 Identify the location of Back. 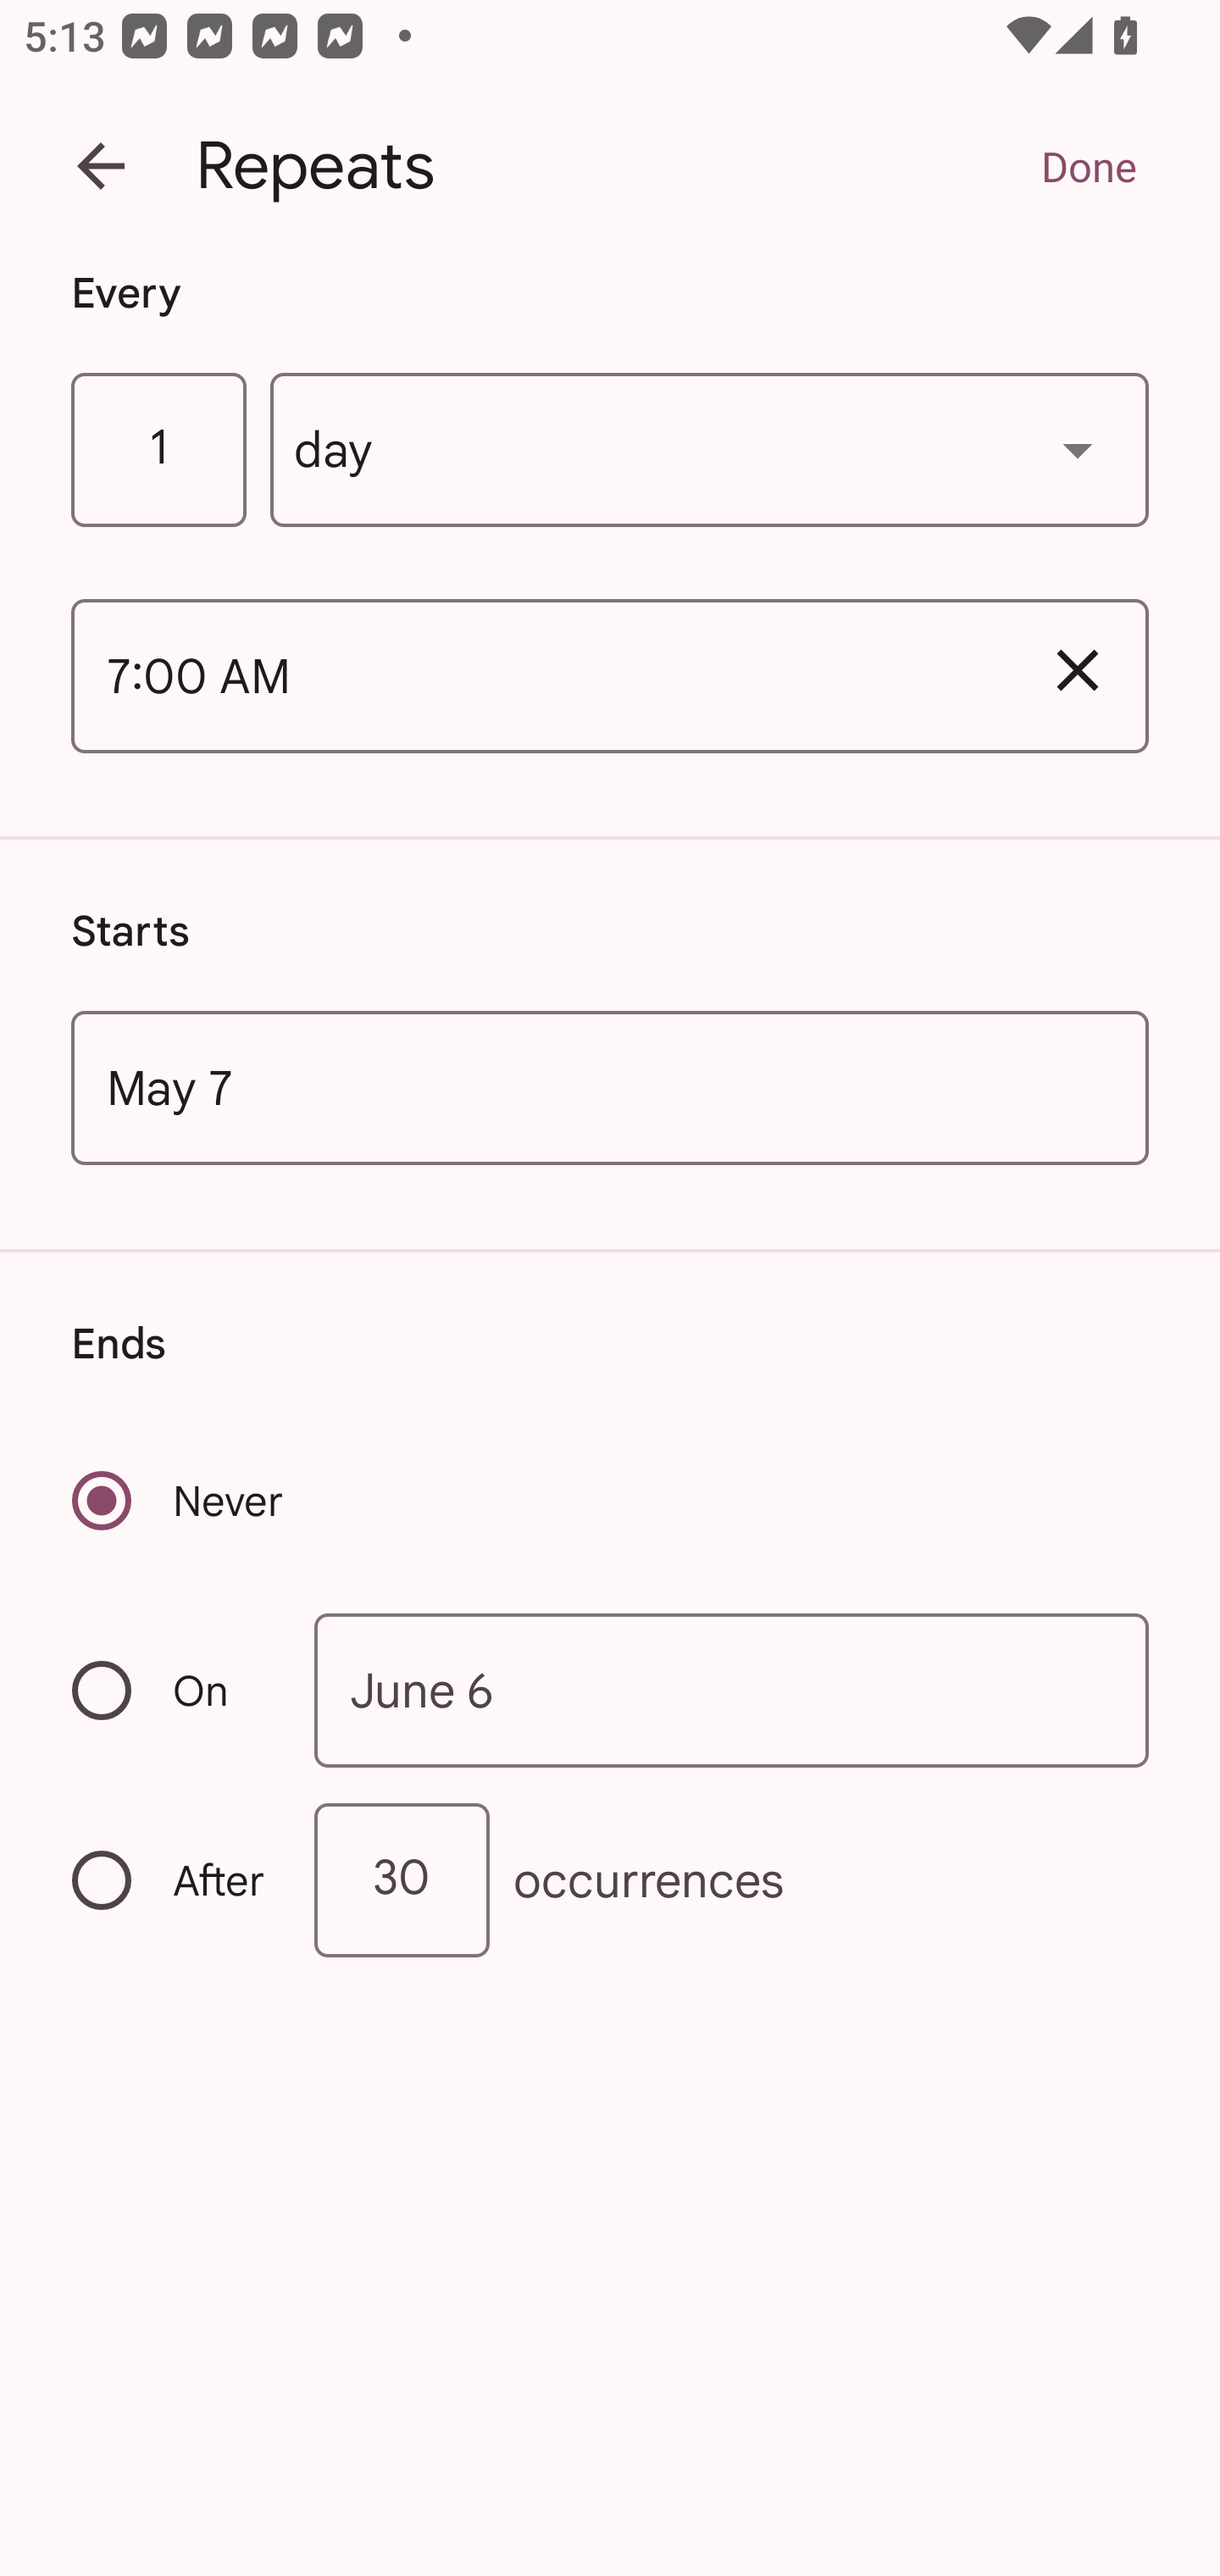
(101, 166).